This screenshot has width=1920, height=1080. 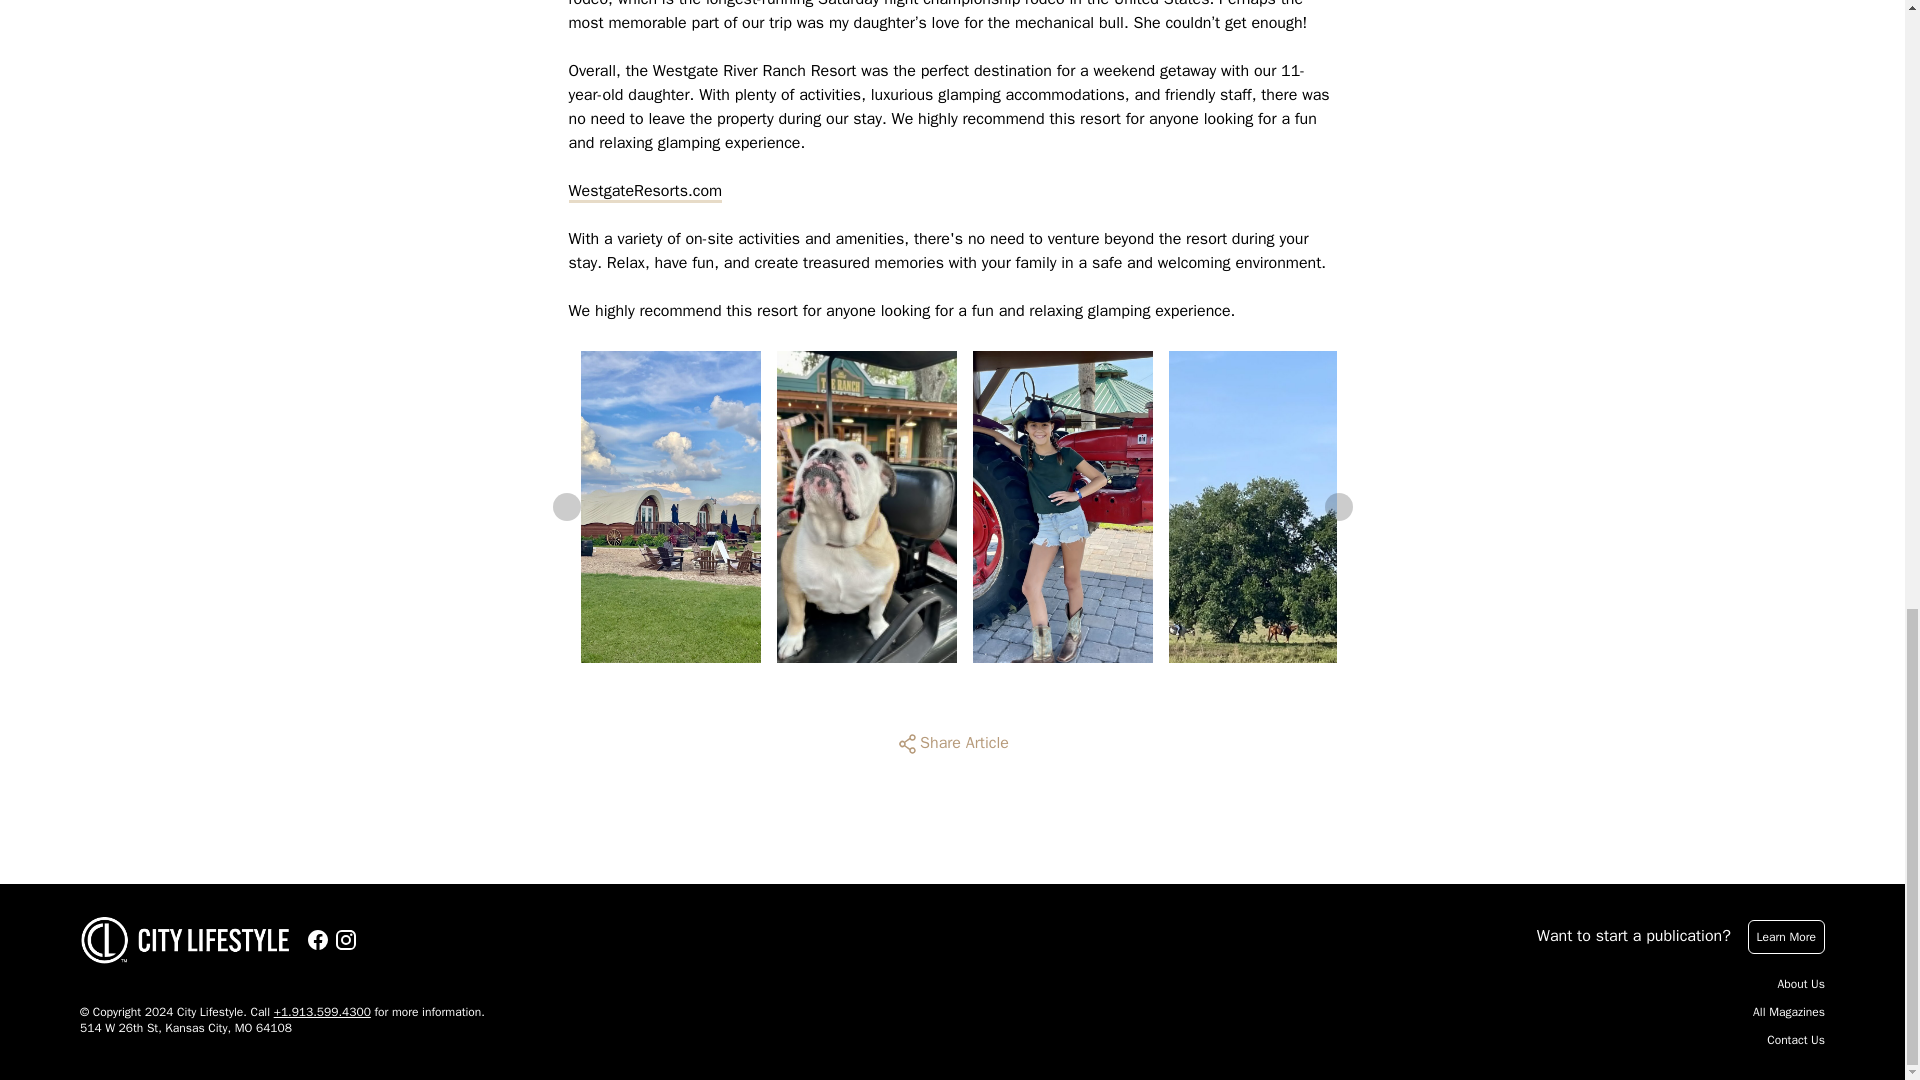 I want to click on About Us, so click(x=1801, y=984).